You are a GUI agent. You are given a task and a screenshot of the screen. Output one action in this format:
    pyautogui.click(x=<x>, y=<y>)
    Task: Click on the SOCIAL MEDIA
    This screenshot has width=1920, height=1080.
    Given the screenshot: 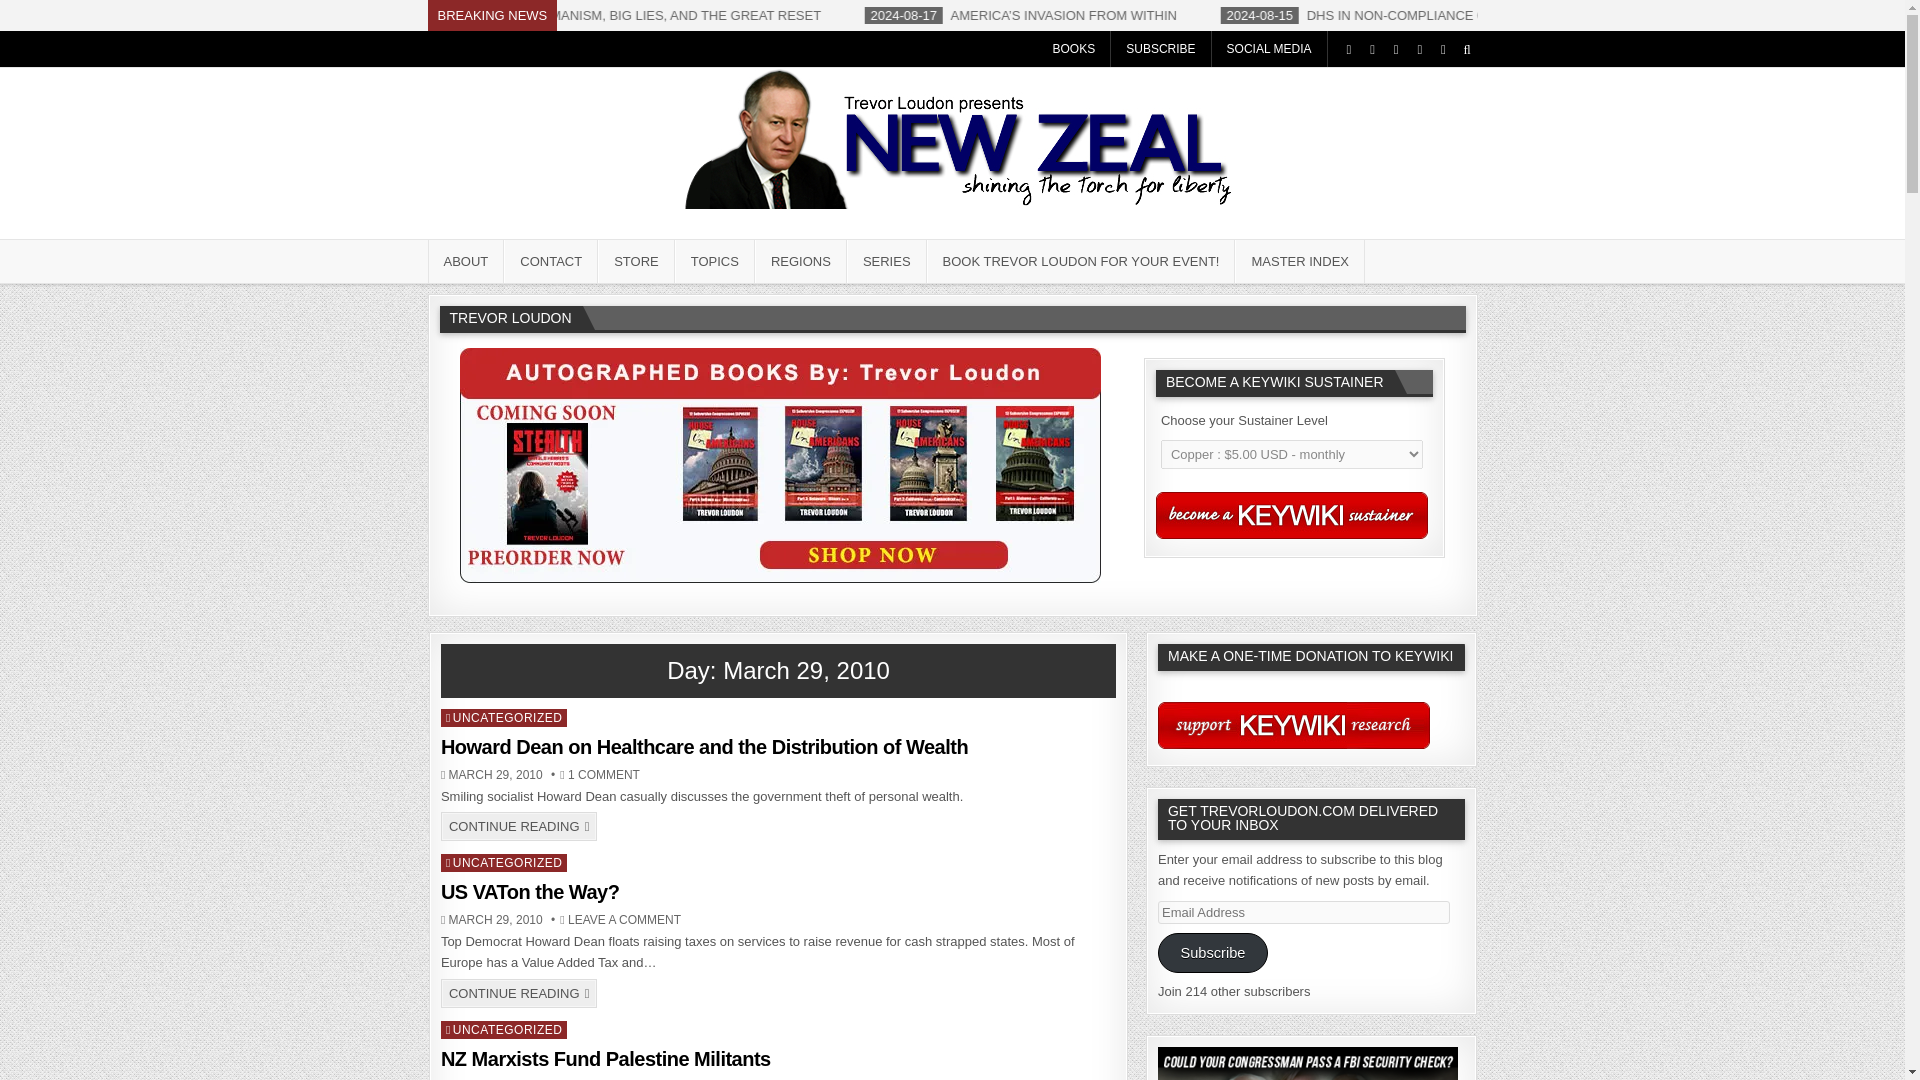 What is the action you would take?
    pyautogui.click(x=1270, y=48)
    